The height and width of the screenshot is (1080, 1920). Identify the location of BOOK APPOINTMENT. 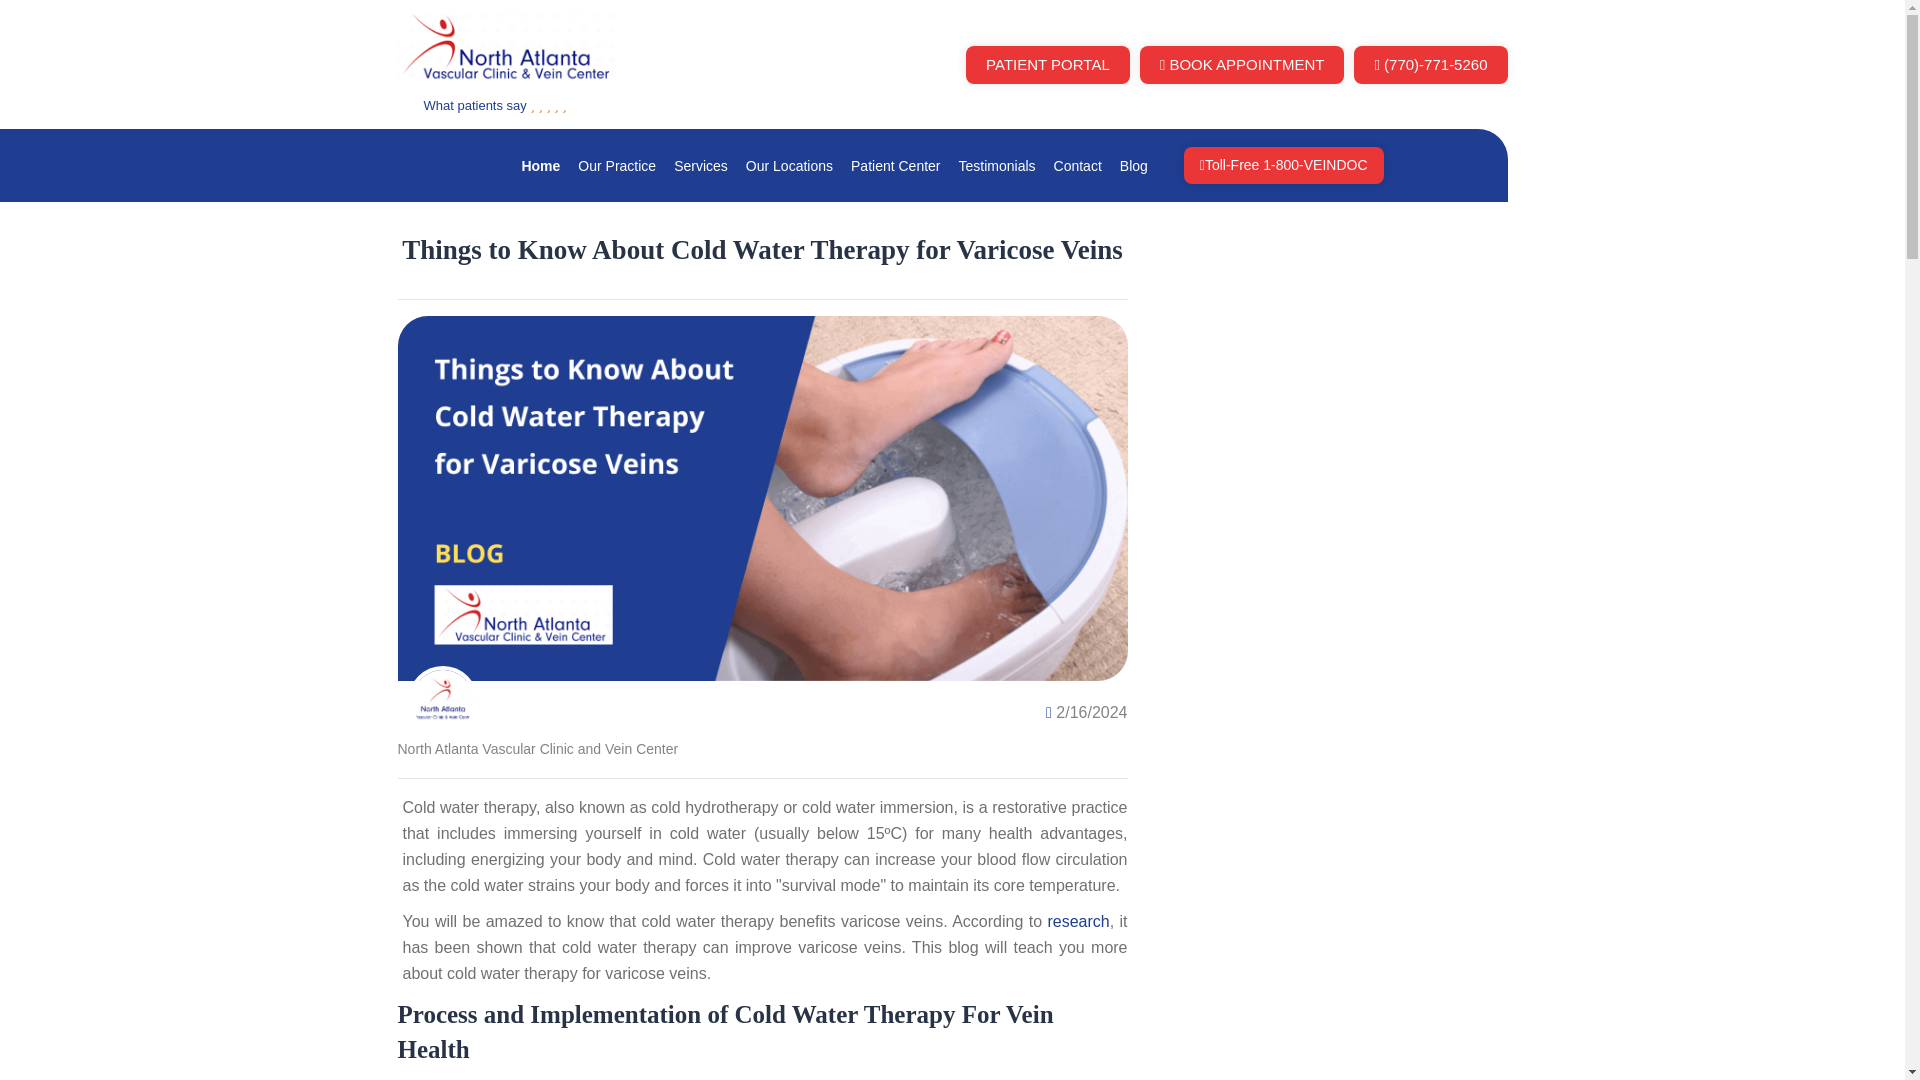
(1242, 66).